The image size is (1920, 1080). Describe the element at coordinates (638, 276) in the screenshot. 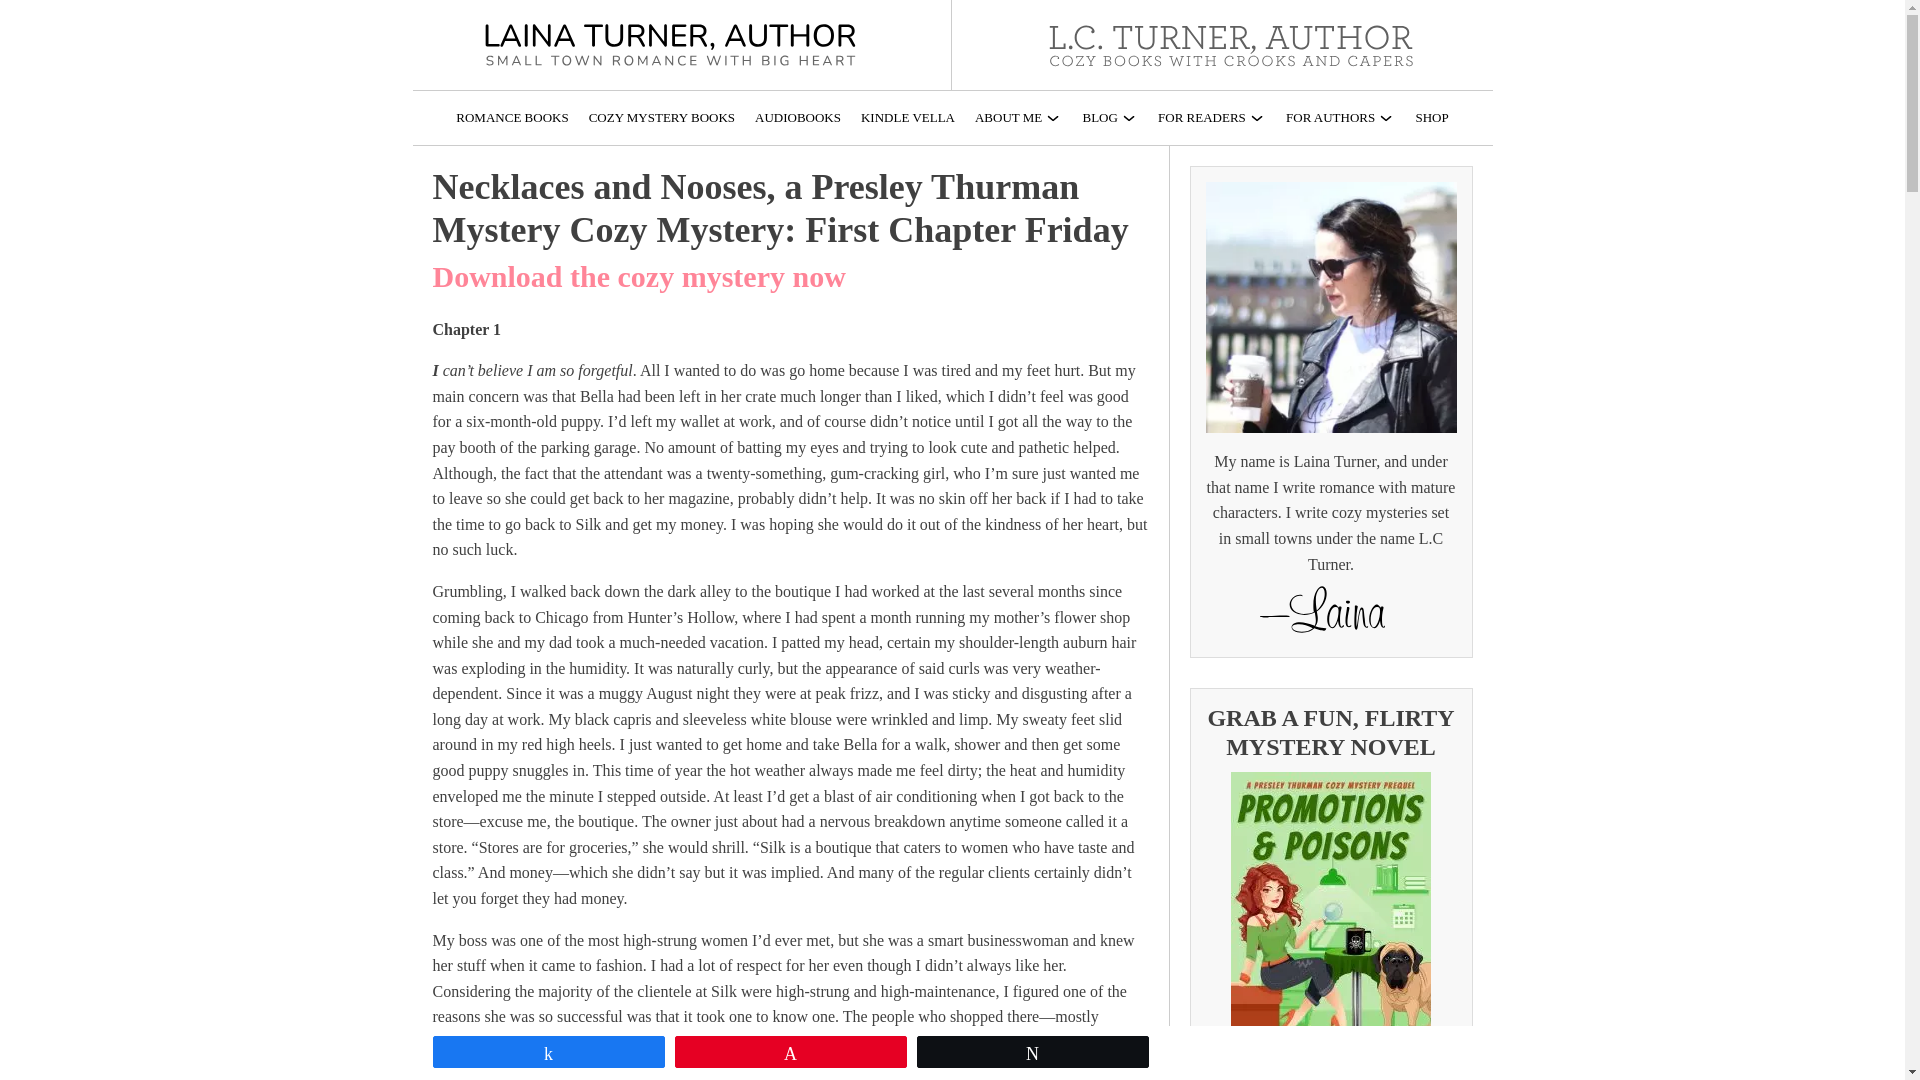

I see `Download the cozy mystery now` at that location.